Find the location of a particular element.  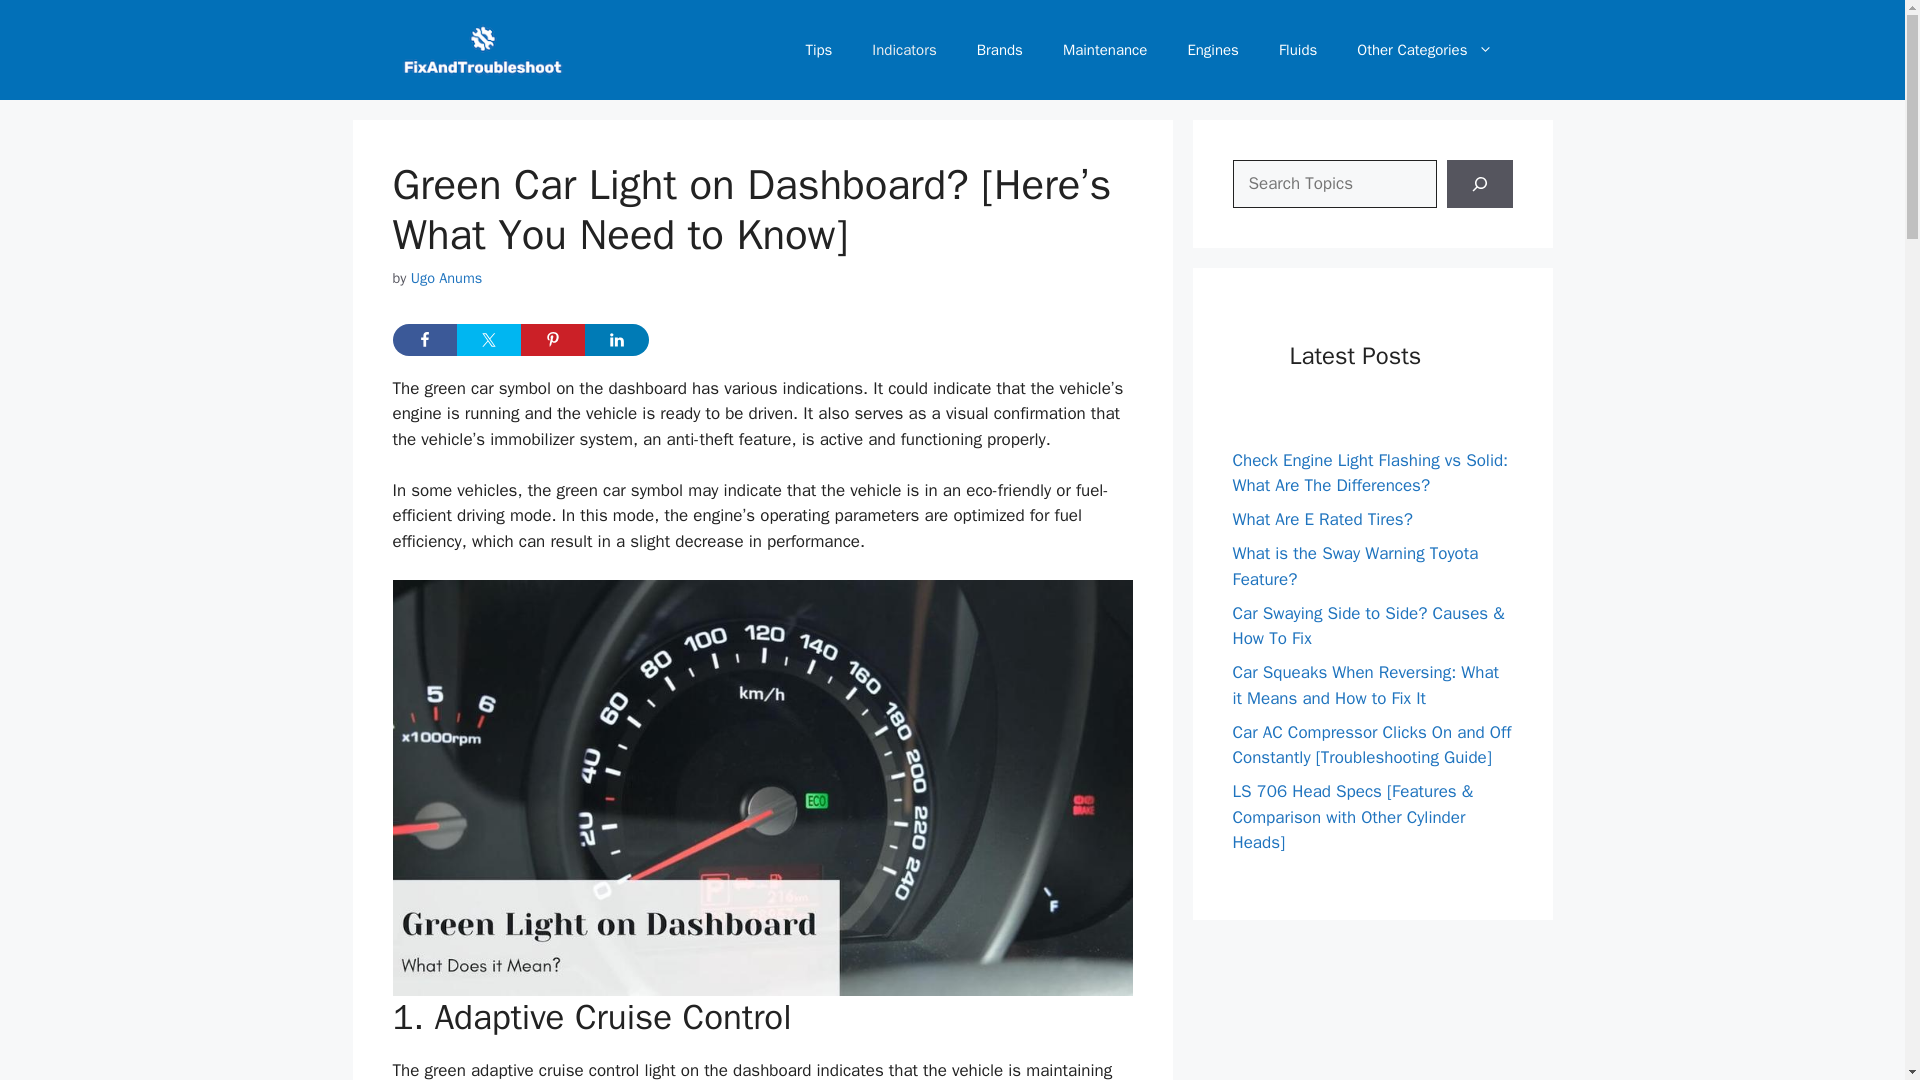

Share on Facebook is located at coordinates (424, 340).